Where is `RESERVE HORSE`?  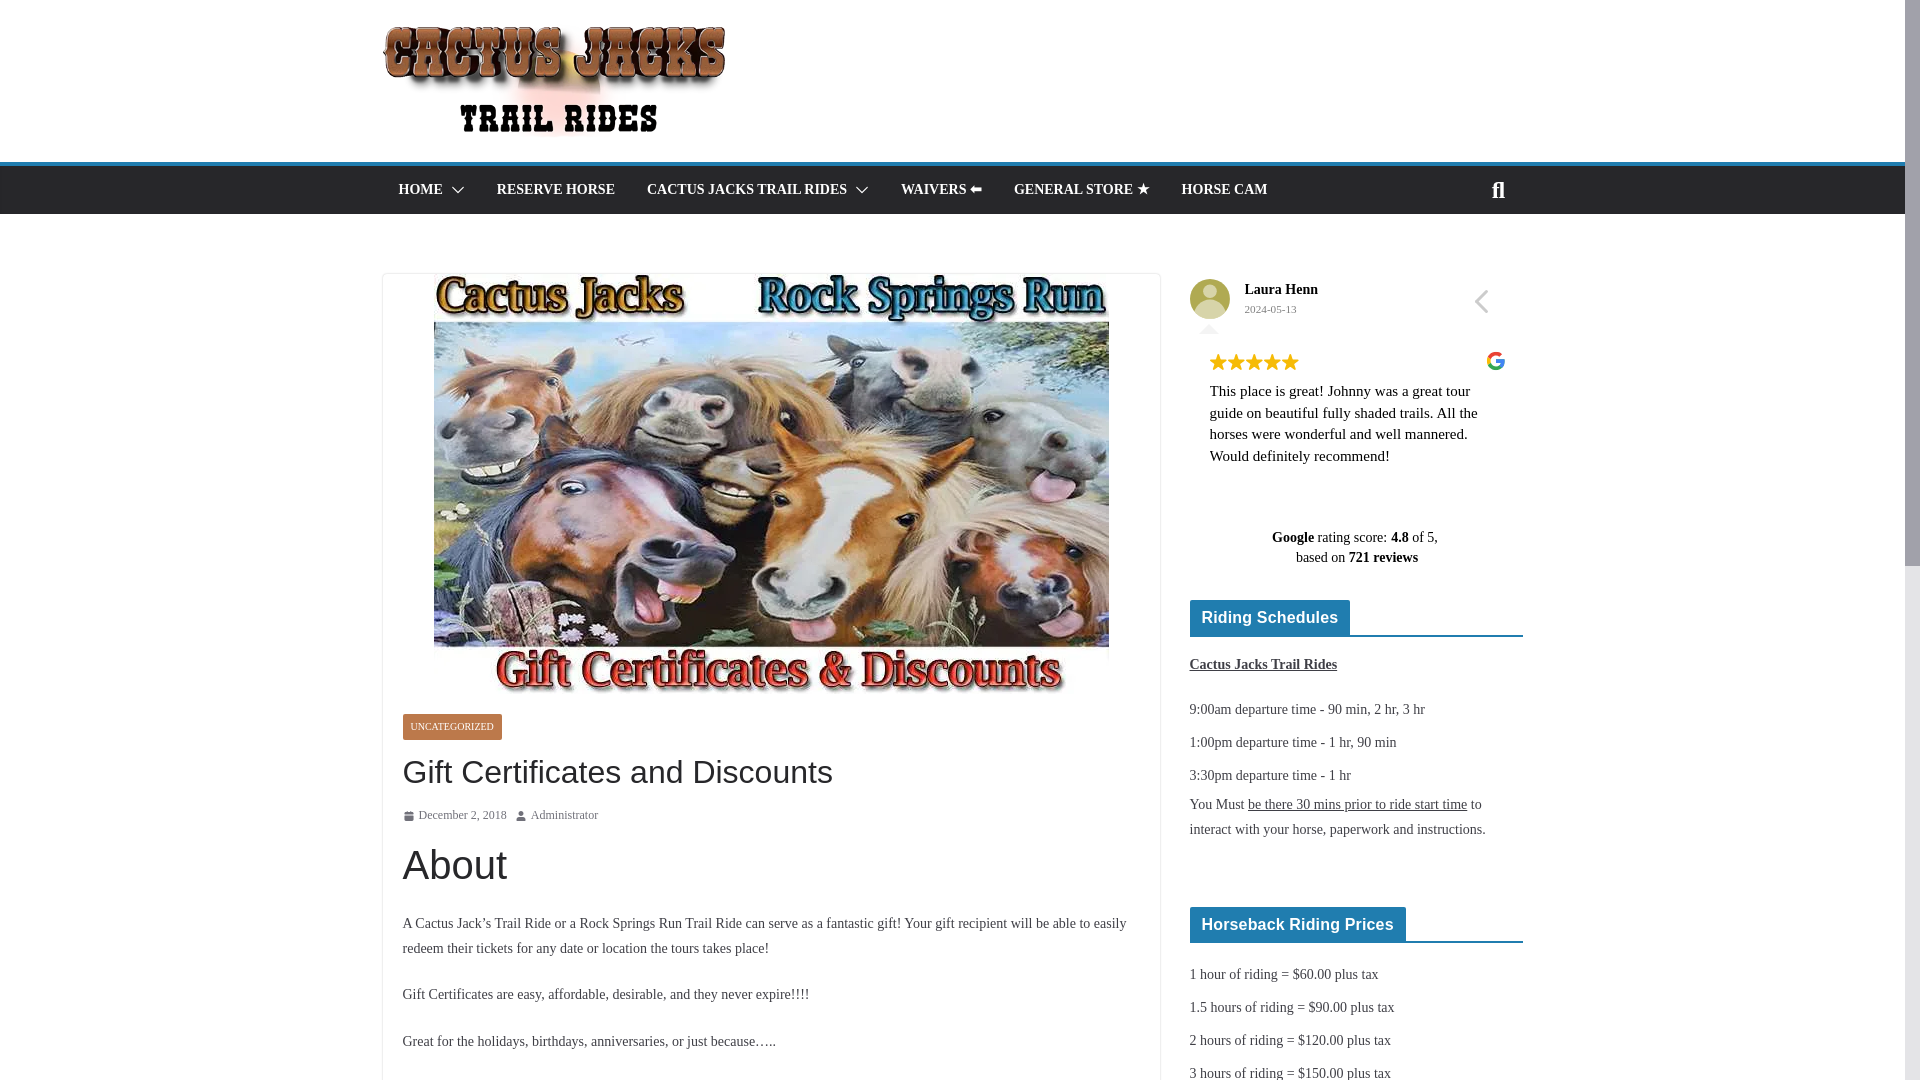 RESERVE HORSE is located at coordinates (556, 190).